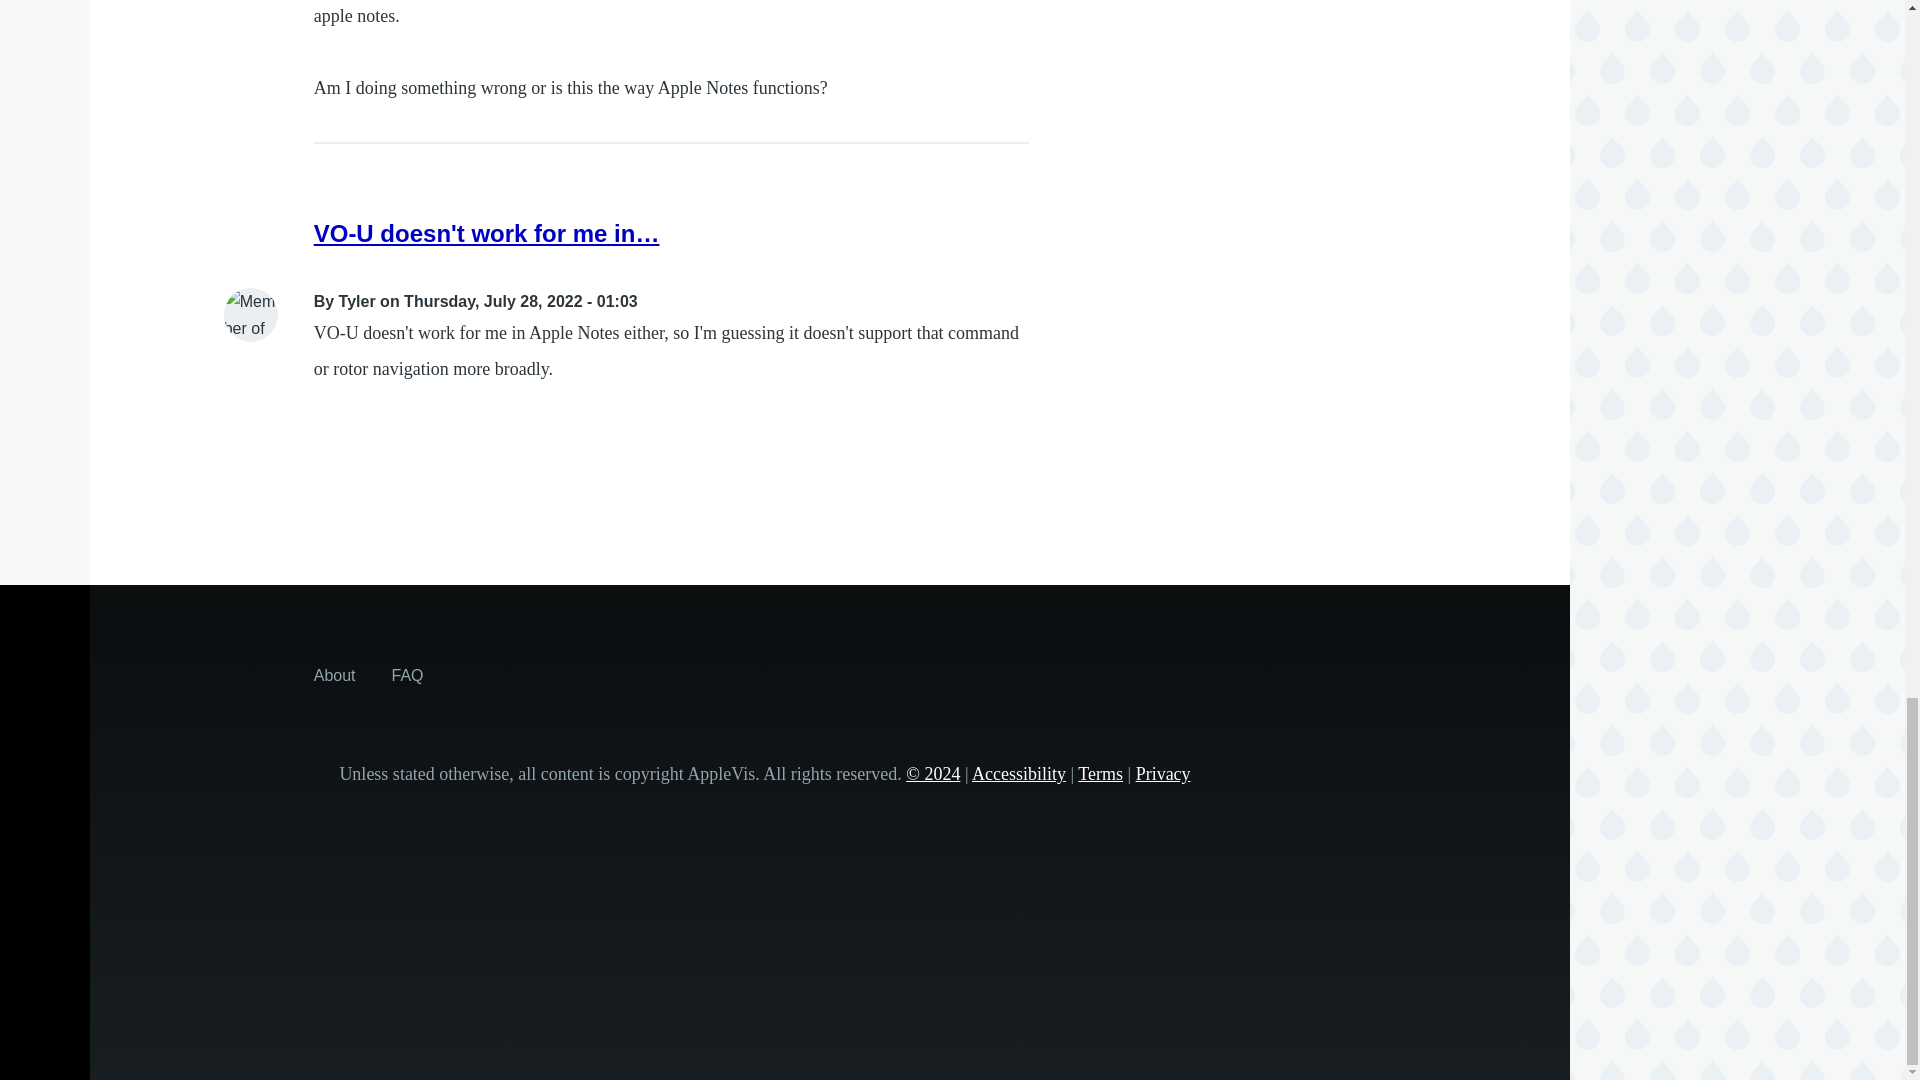 This screenshot has width=1920, height=1080. What do you see at coordinates (1018, 774) in the screenshot?
I see `Accessibility` at bounding box center [1018, 774].